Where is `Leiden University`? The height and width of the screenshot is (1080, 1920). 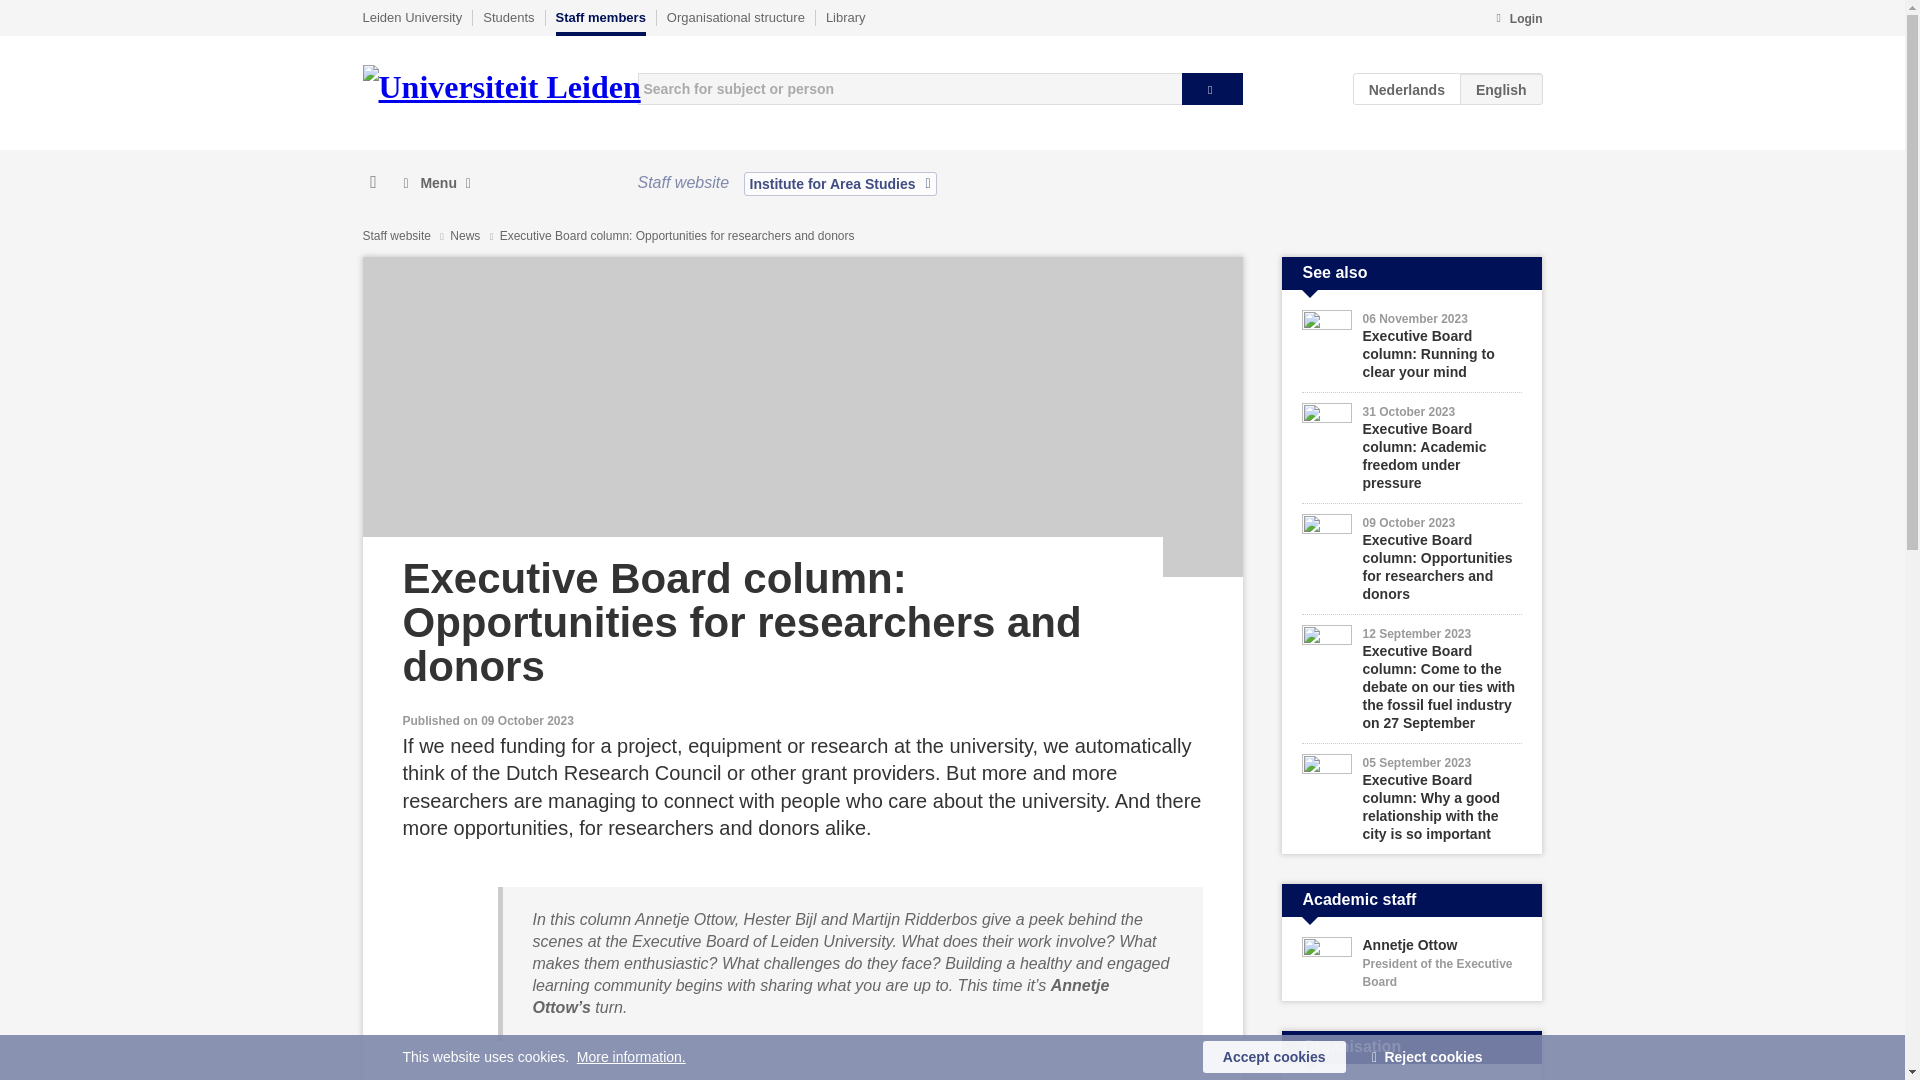
Leiden University is located at coordinates (412, 17).